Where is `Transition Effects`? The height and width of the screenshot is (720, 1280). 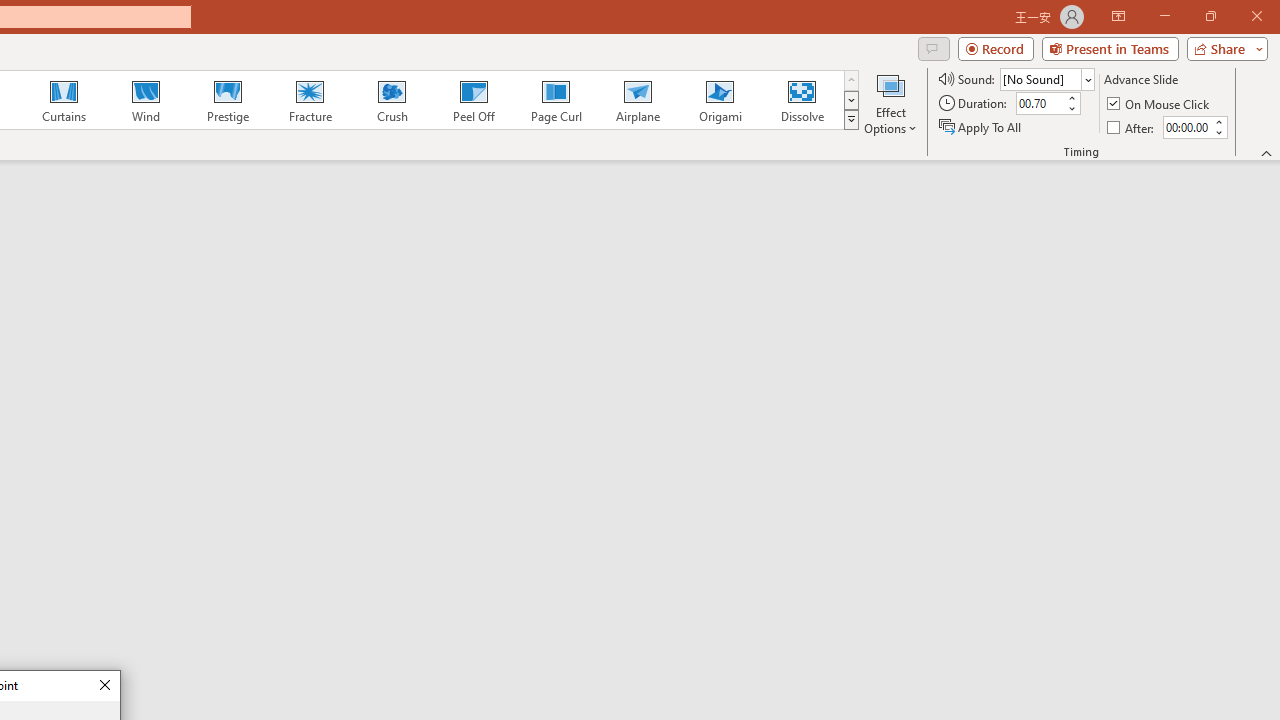
Transition Effects is located at coordinates (850, 120).